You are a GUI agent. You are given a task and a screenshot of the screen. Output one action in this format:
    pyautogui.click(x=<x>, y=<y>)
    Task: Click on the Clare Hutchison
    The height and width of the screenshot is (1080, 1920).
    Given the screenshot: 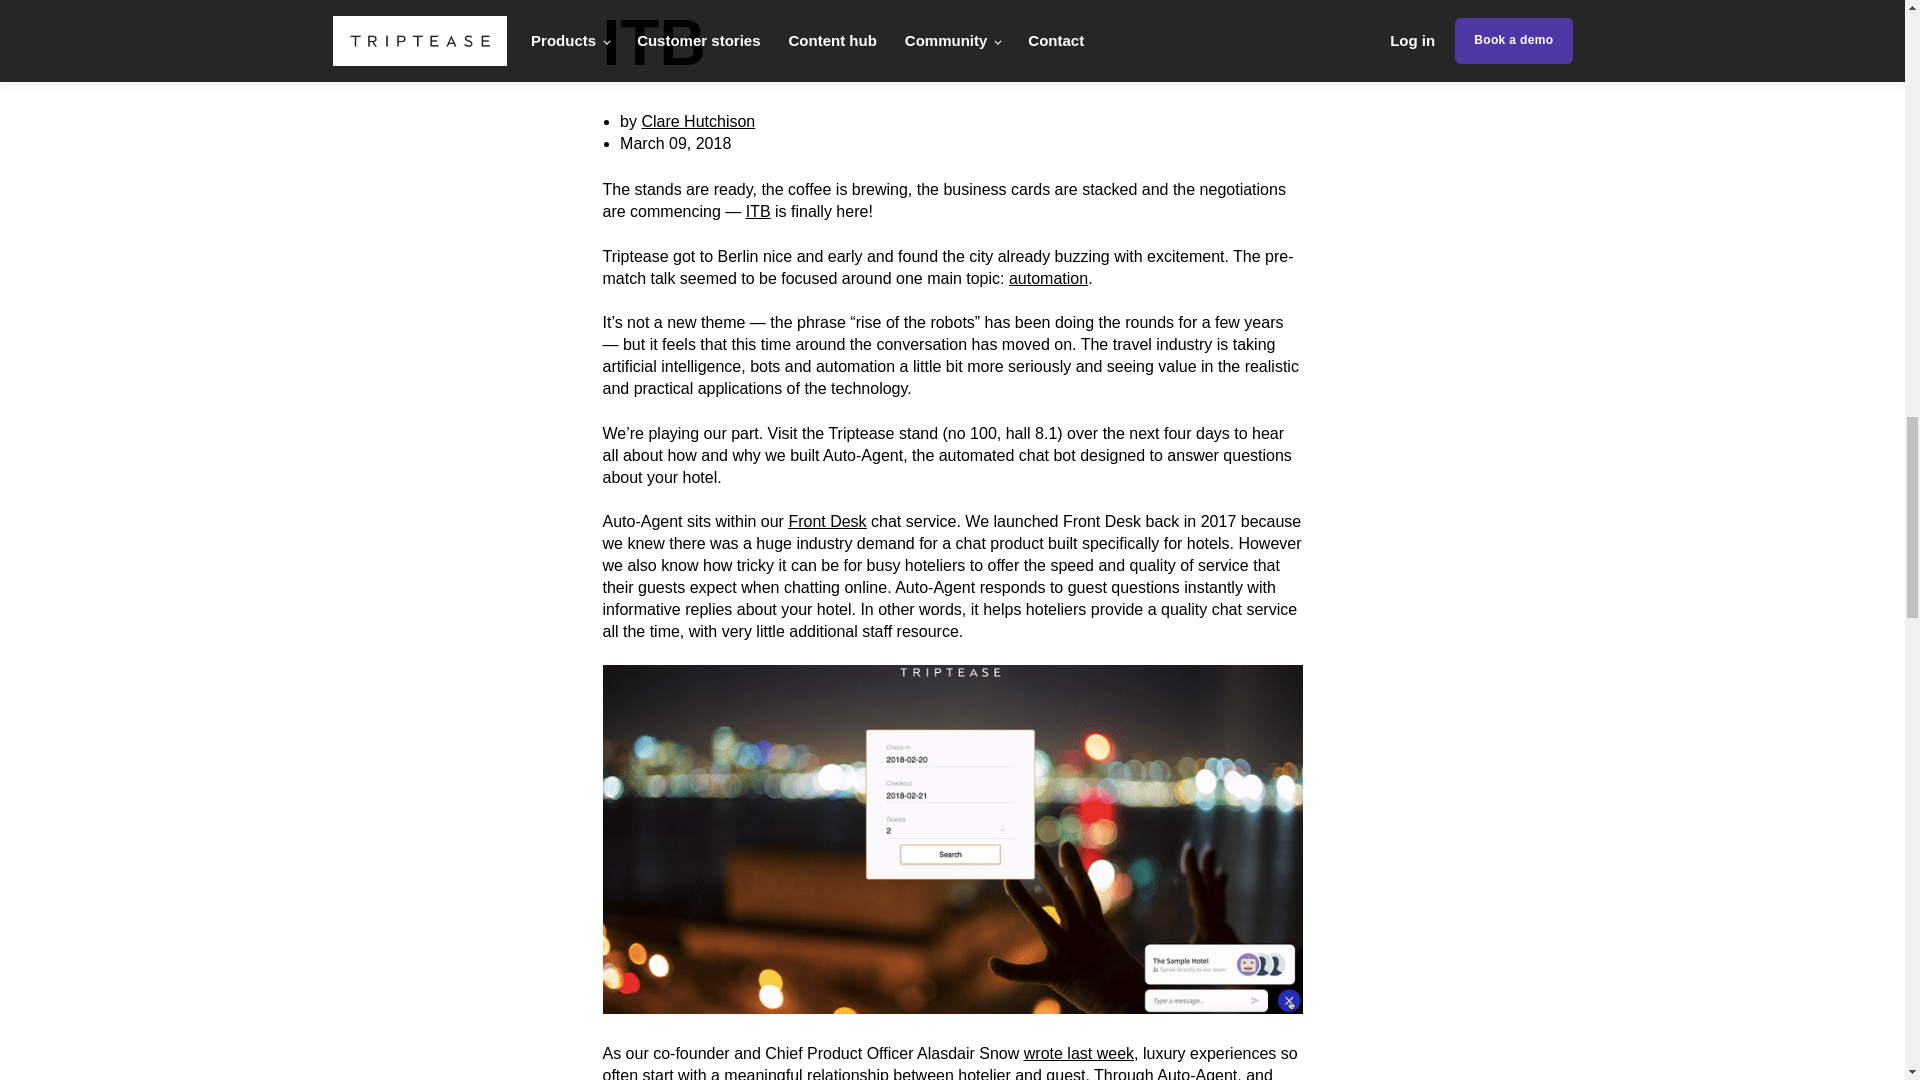 What is the action you would take?
    pyautogui.click(x=698, y=121)
    